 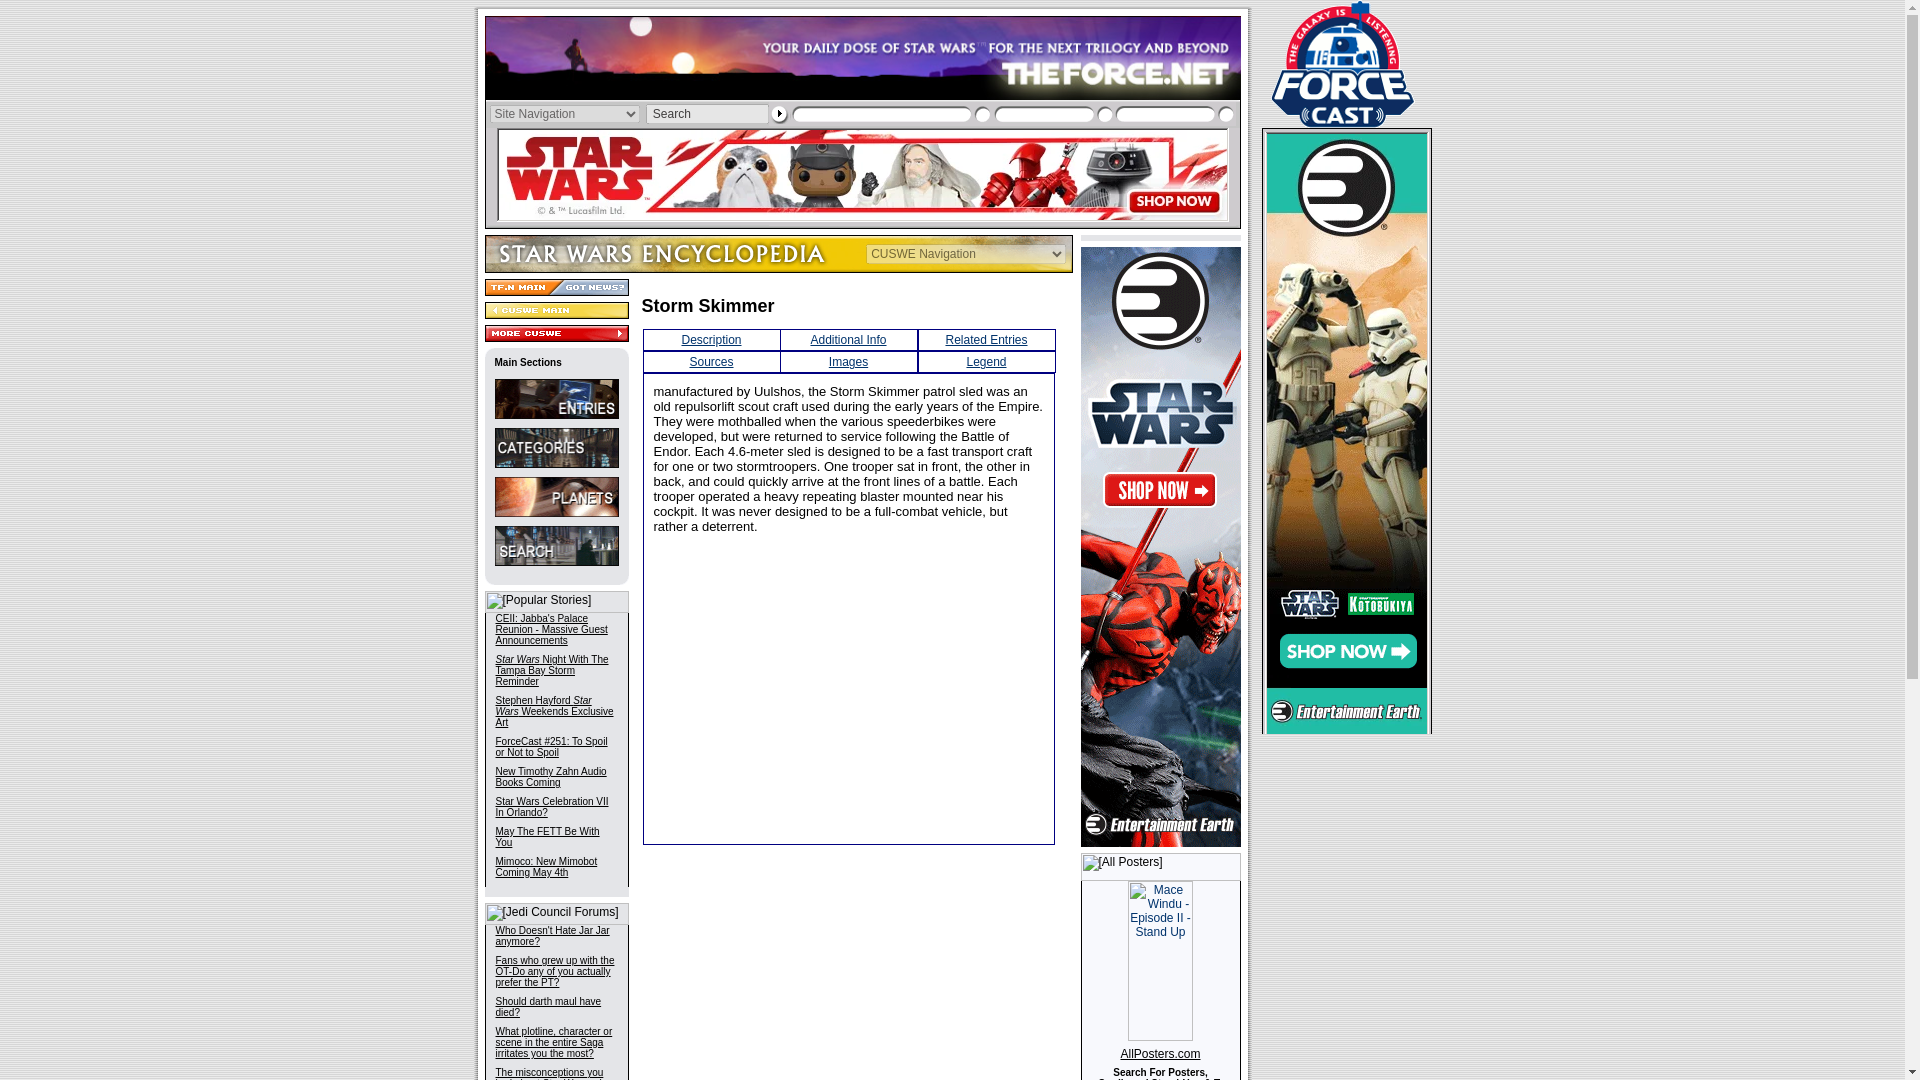 I want to click on AllPosters.com, so click(x=1160, y=1053).